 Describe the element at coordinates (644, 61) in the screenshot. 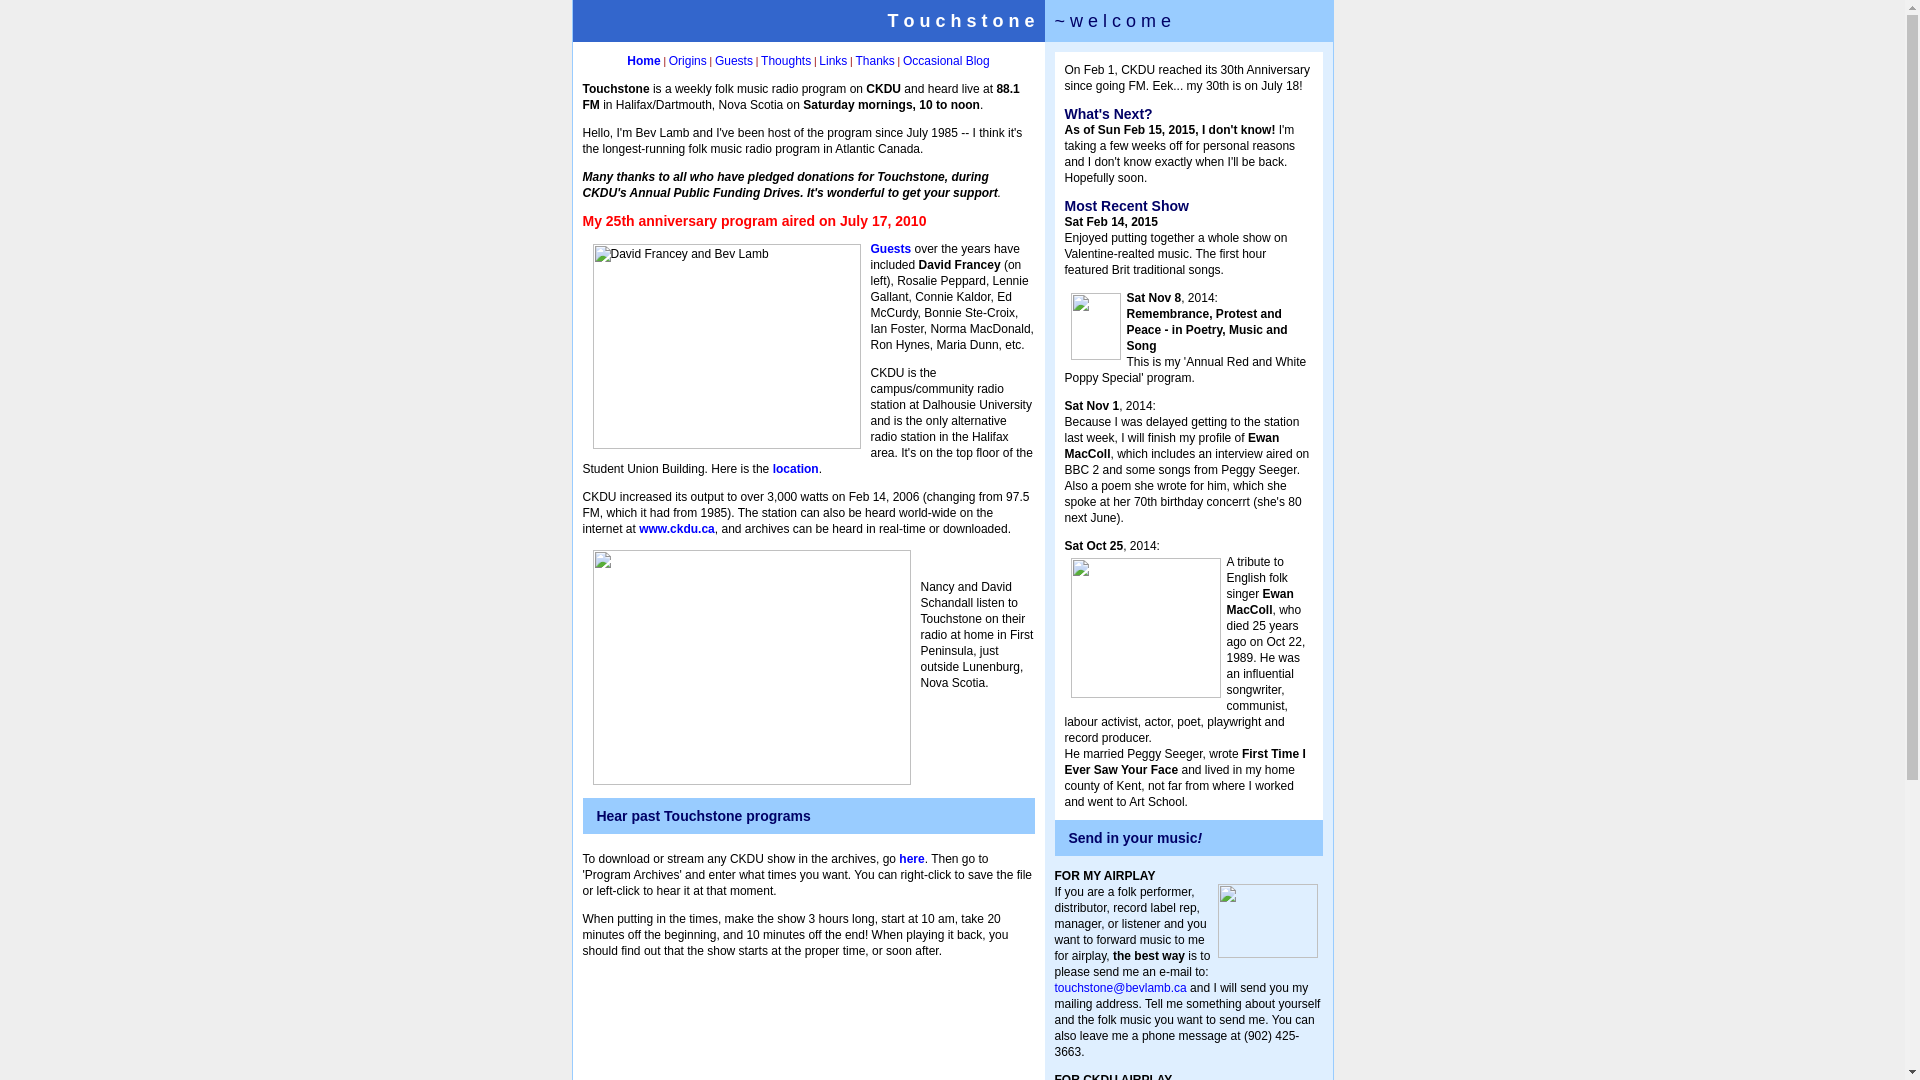

I see `Home` at that location.